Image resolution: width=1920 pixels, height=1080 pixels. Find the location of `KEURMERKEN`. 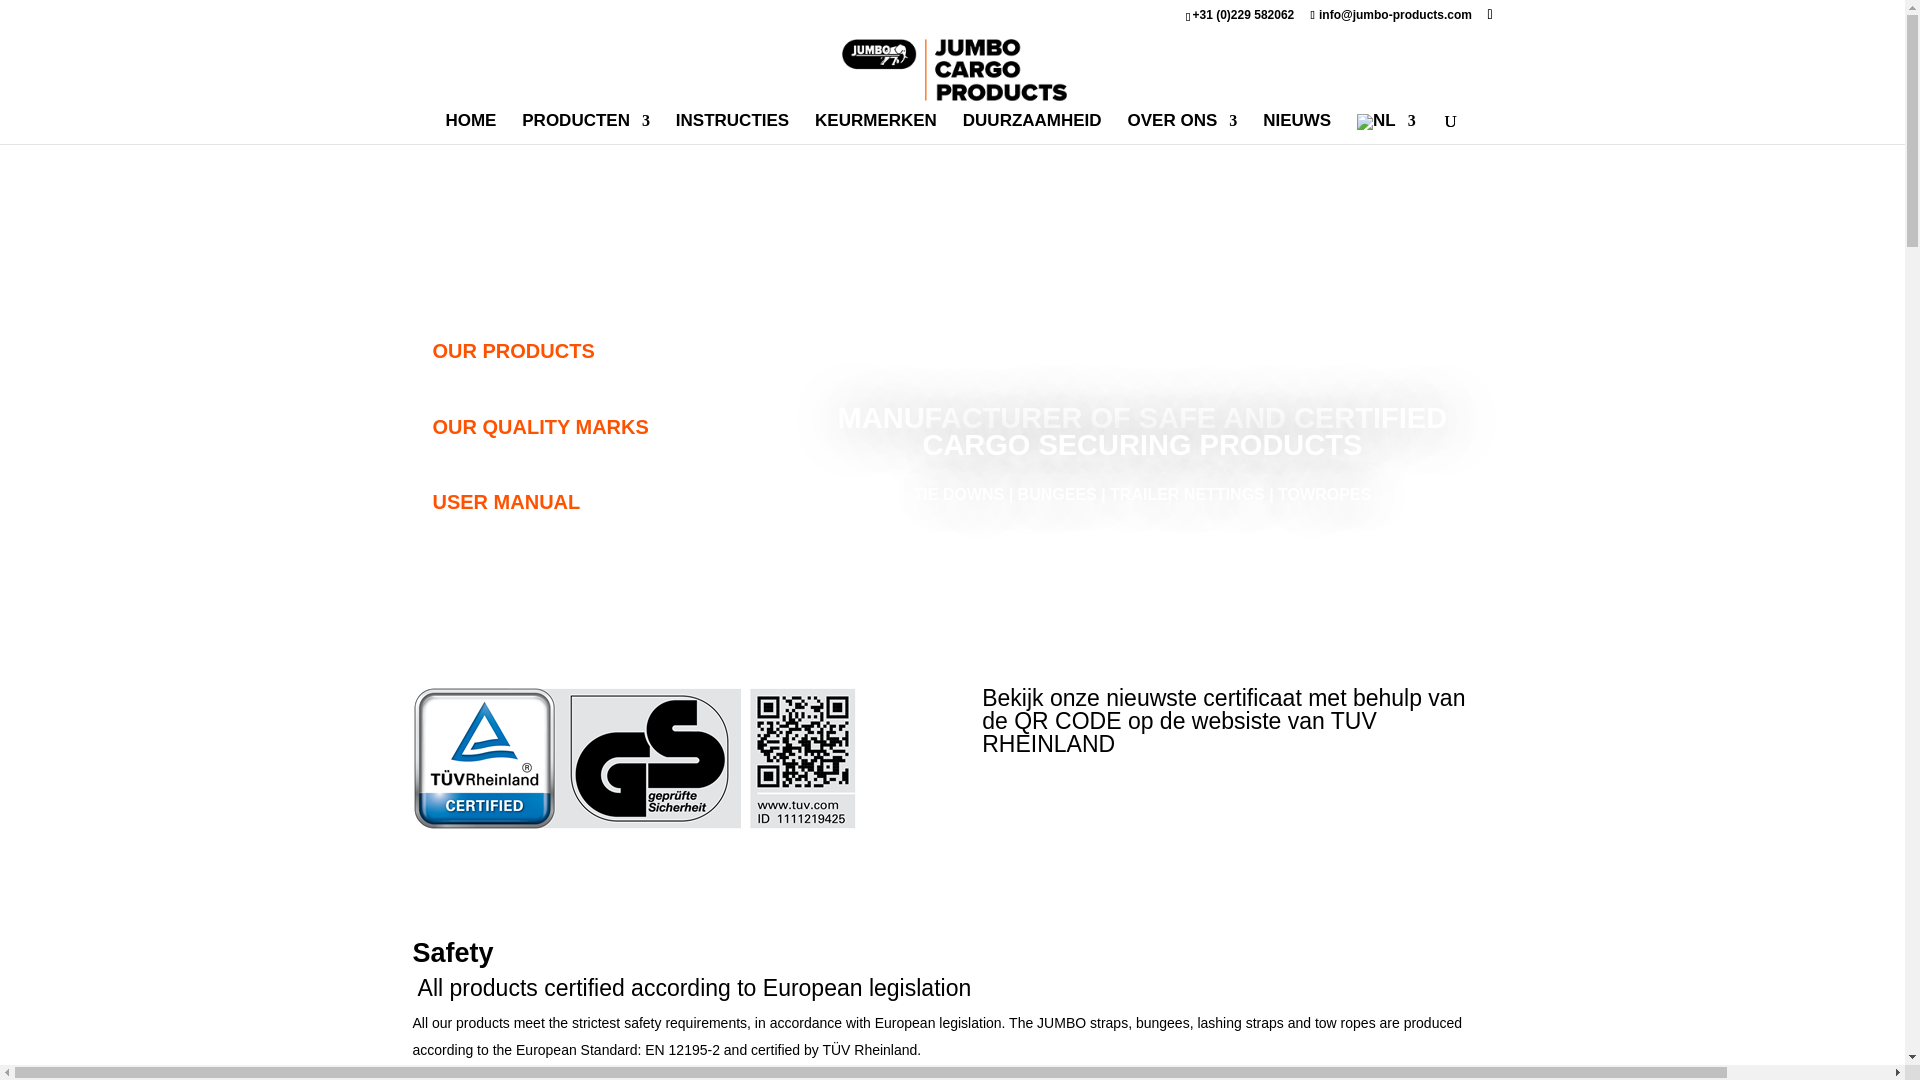

KEURMERKEN is located at coordinates (875, 128).